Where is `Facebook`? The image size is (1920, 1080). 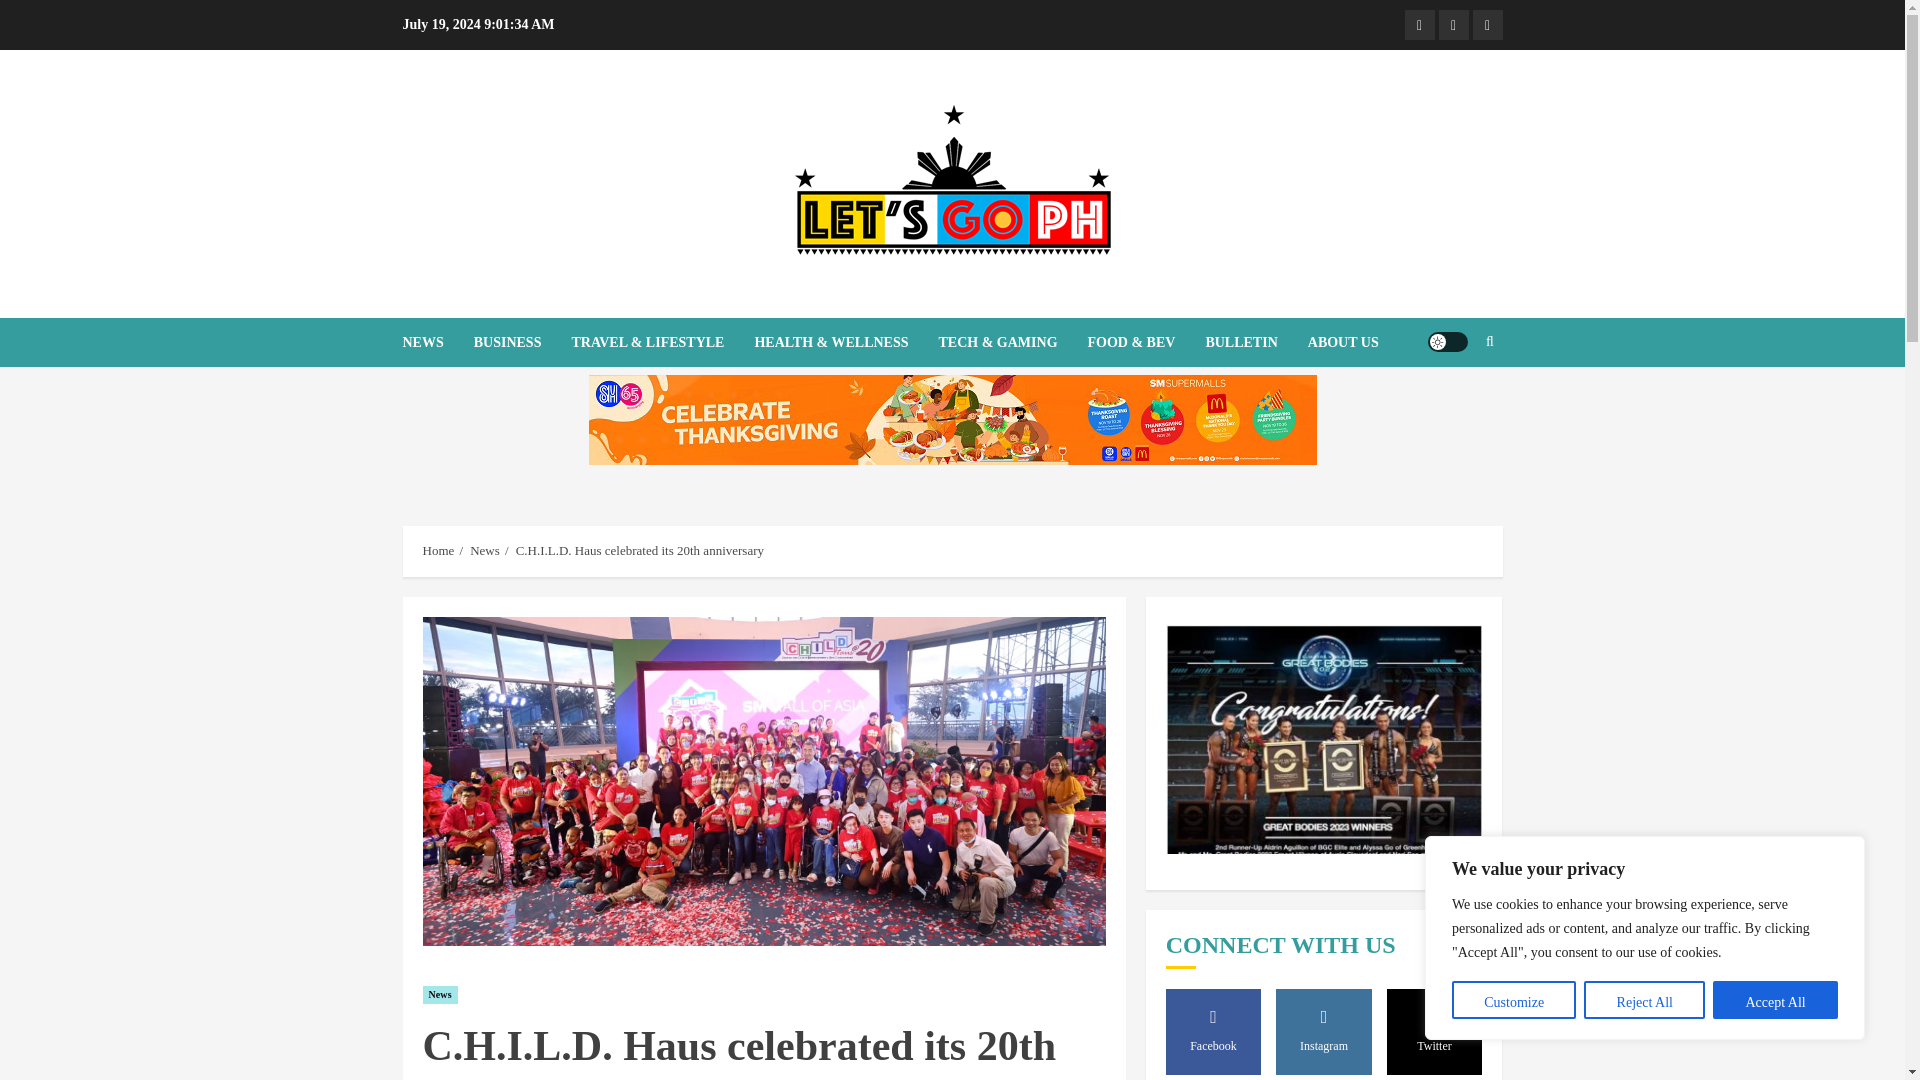
Facebook is located at coordinates (1418, 24).